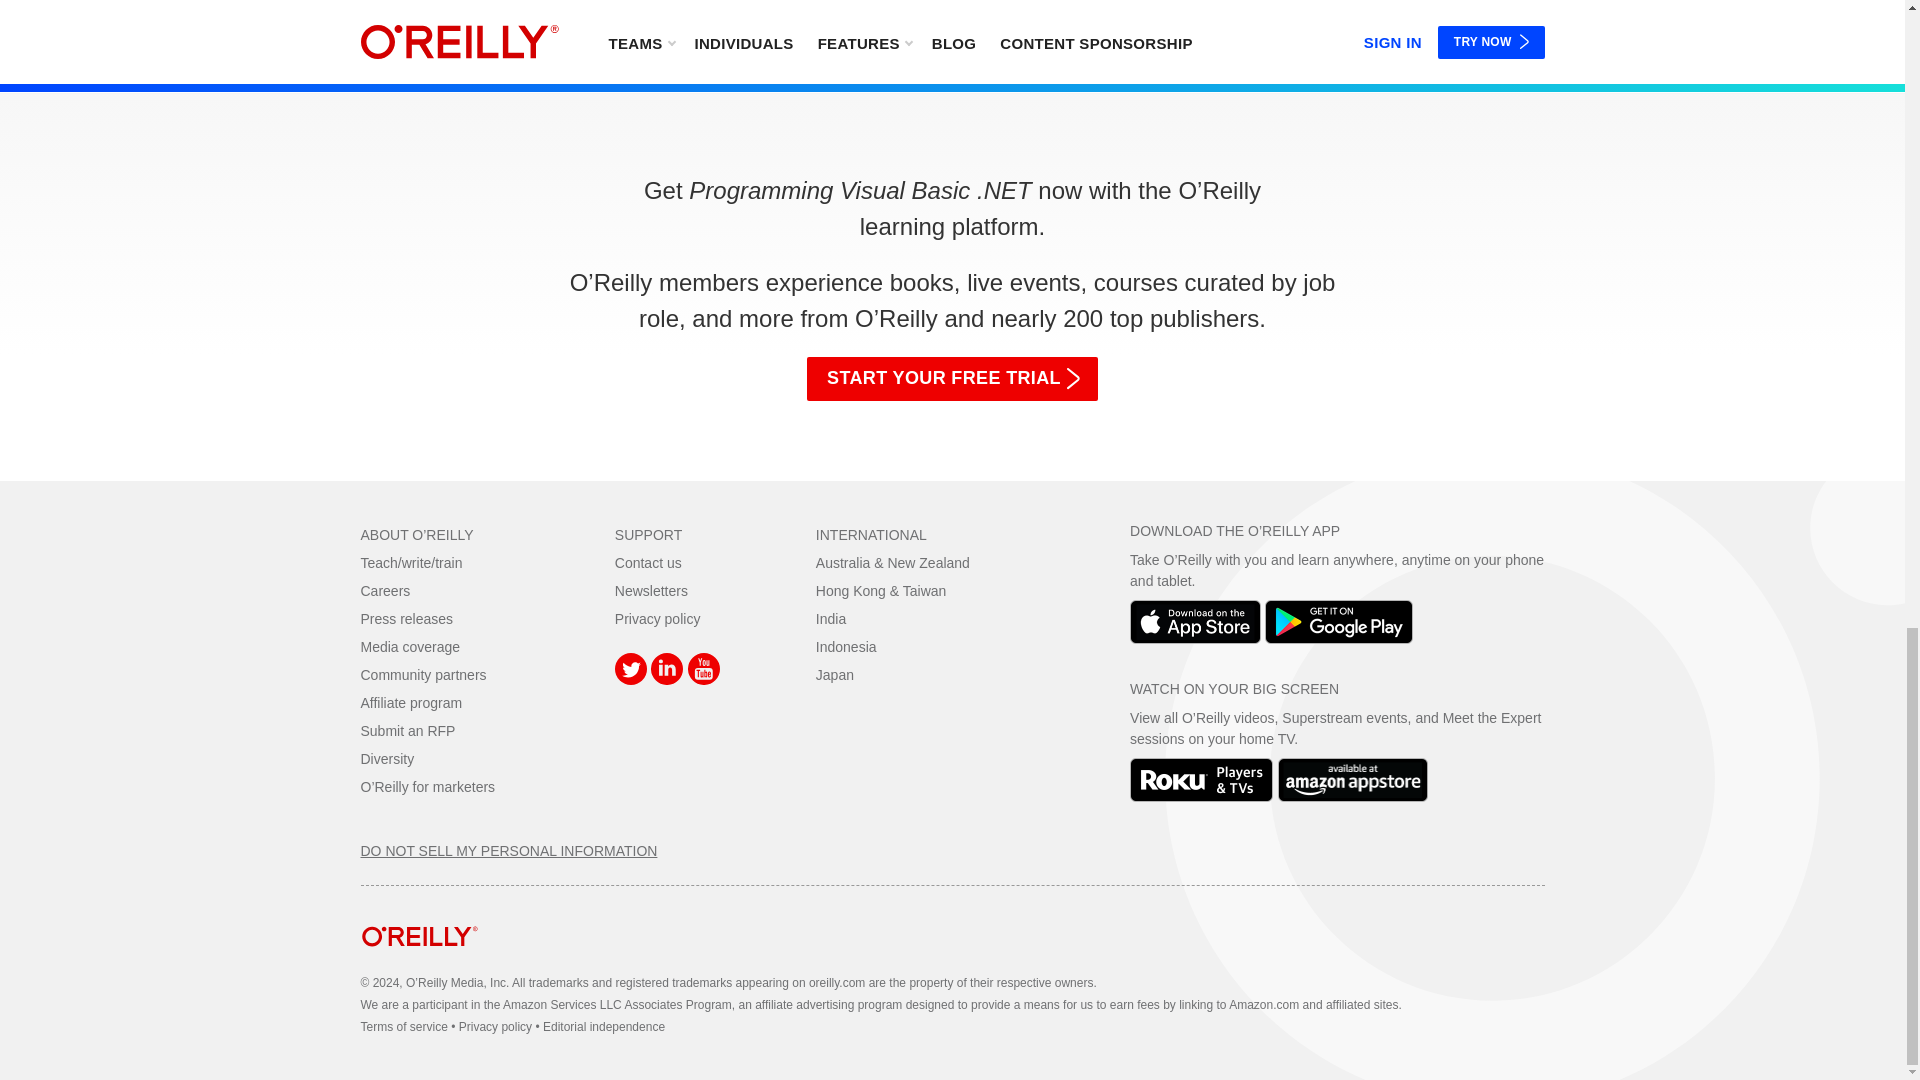 The image size is (1920, 1080). Describe the element at coordinates (410, 646) in the screenshot. I see `Media coverage` at that location.